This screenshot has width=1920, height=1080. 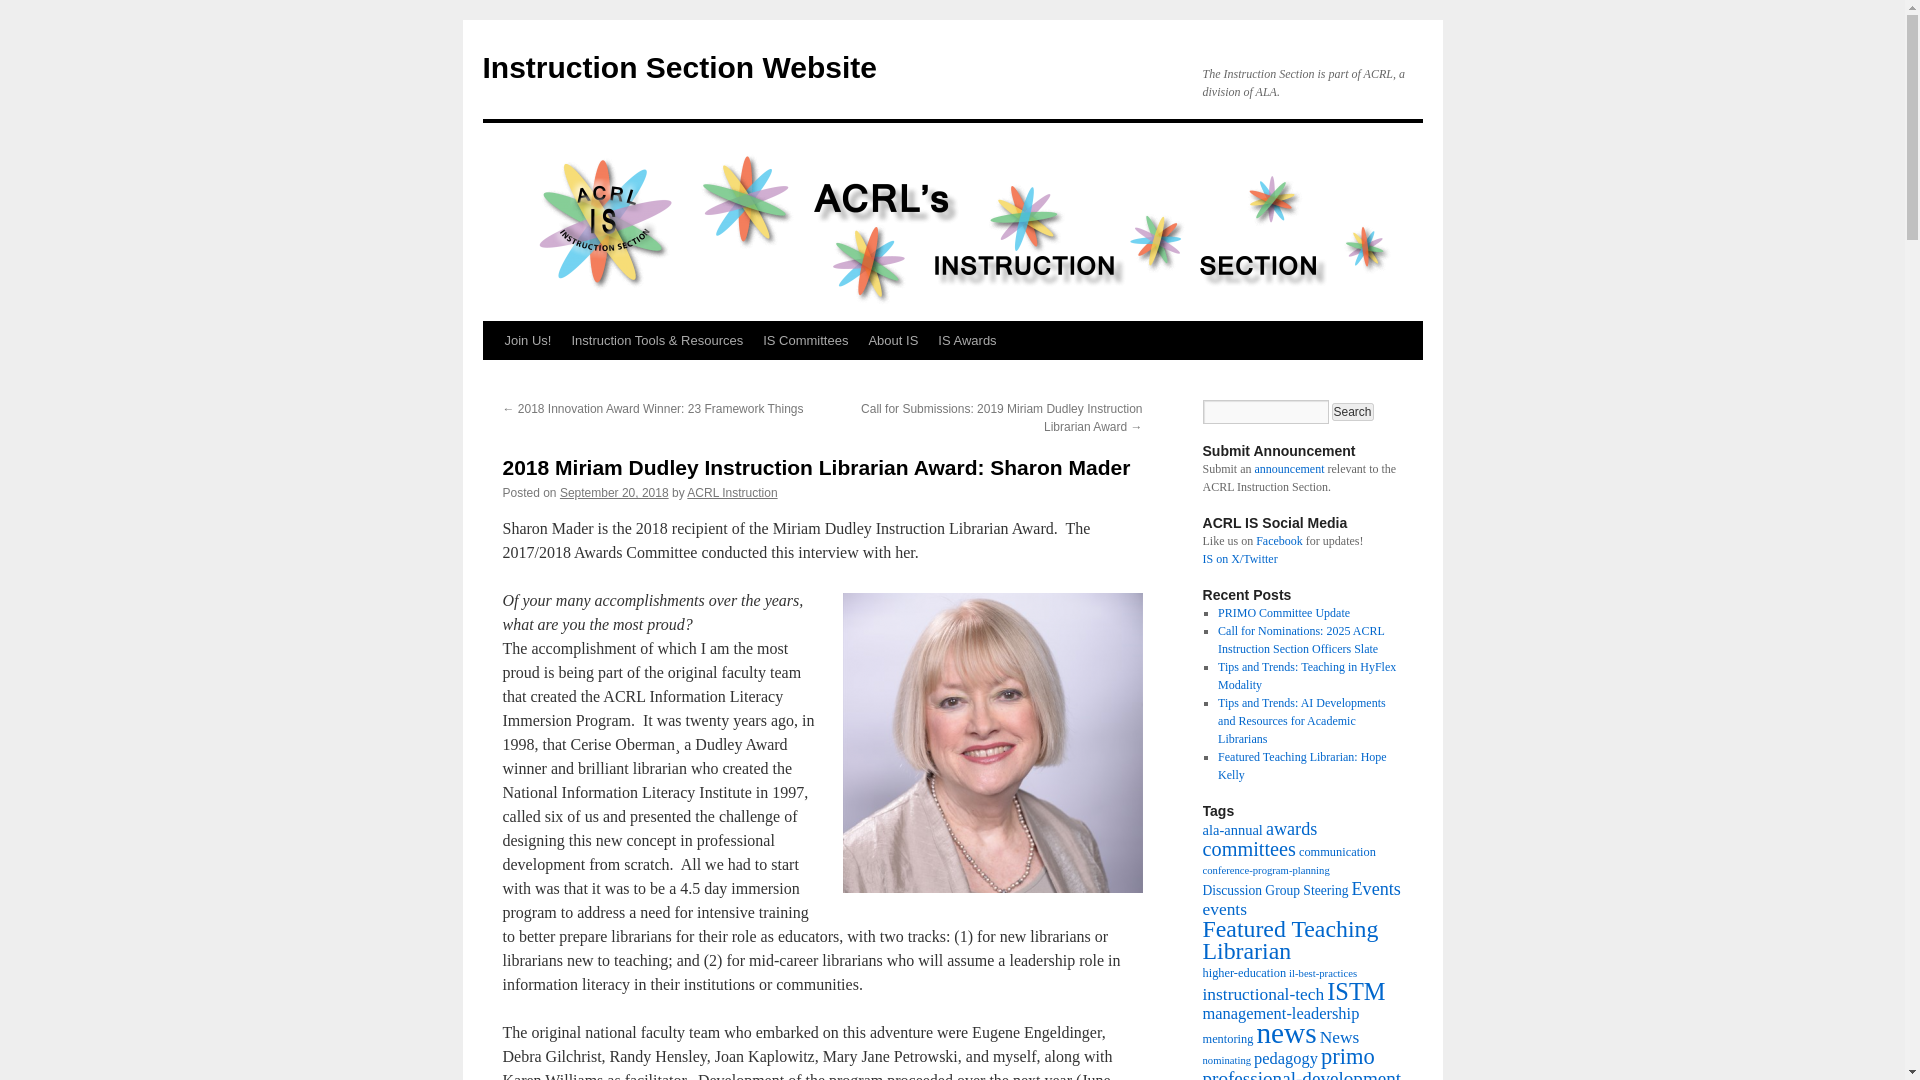 What do you see at coordinates (1283, 612) in the screenshot?
I see `PRIMO Committee Update` at bounding box center [1283, 612].